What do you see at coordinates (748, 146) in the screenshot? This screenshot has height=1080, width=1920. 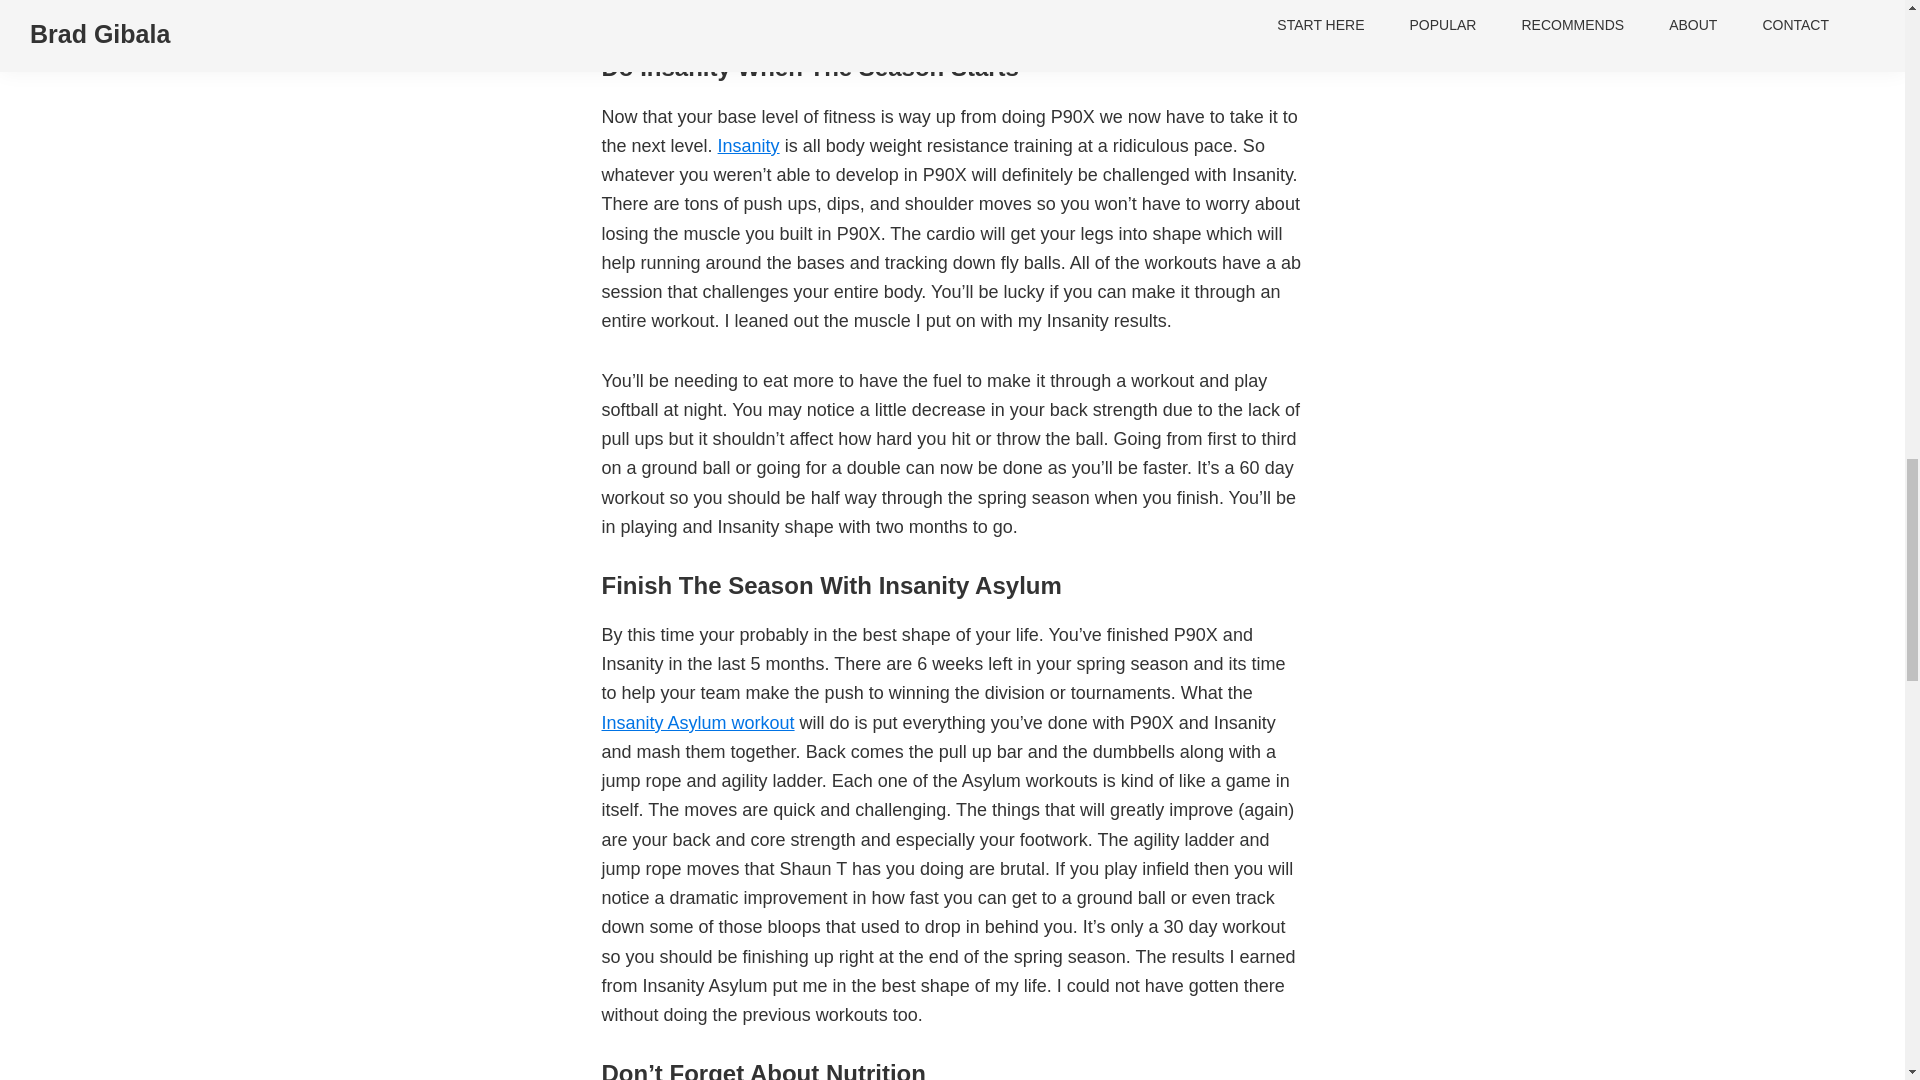 I see `Insanity` at bounding box center [748, 146].